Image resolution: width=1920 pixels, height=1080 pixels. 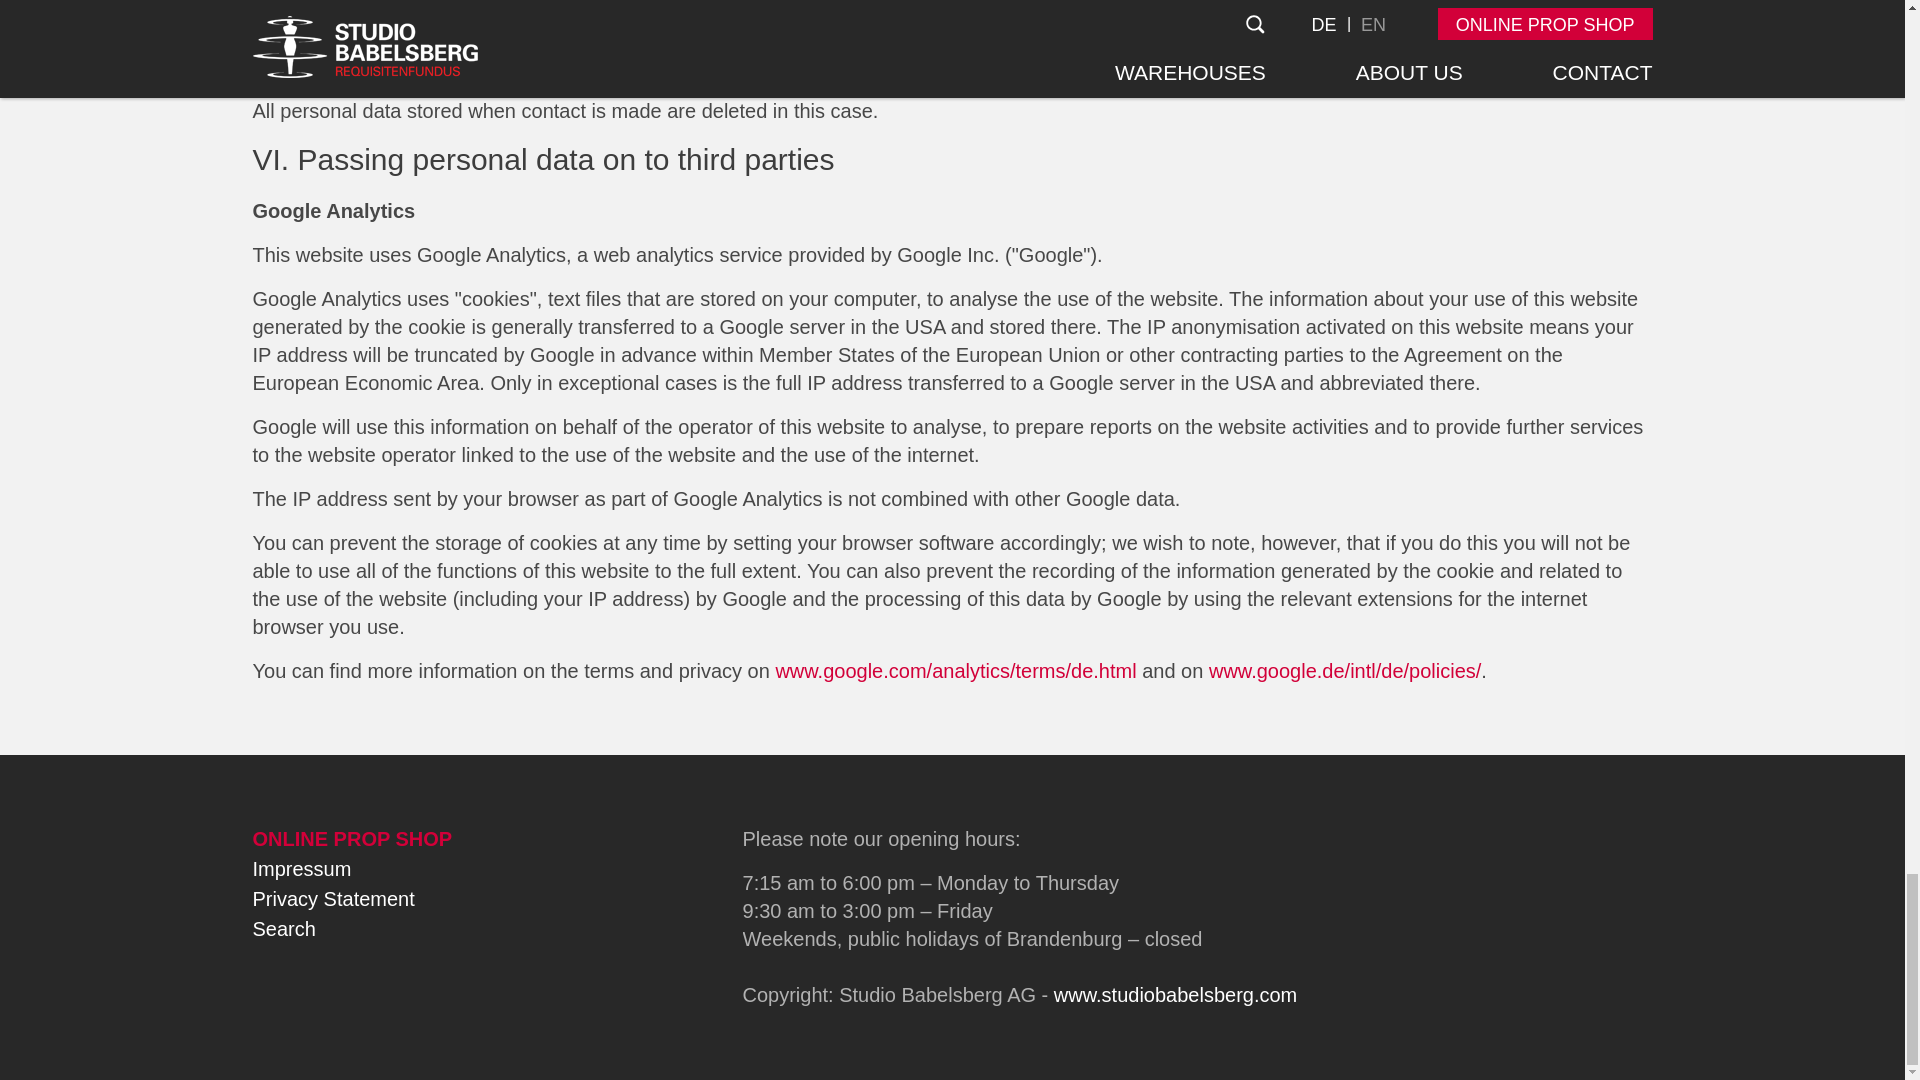 I want to click on ONLINE PROP SHOP, so click(x=351, y=838).